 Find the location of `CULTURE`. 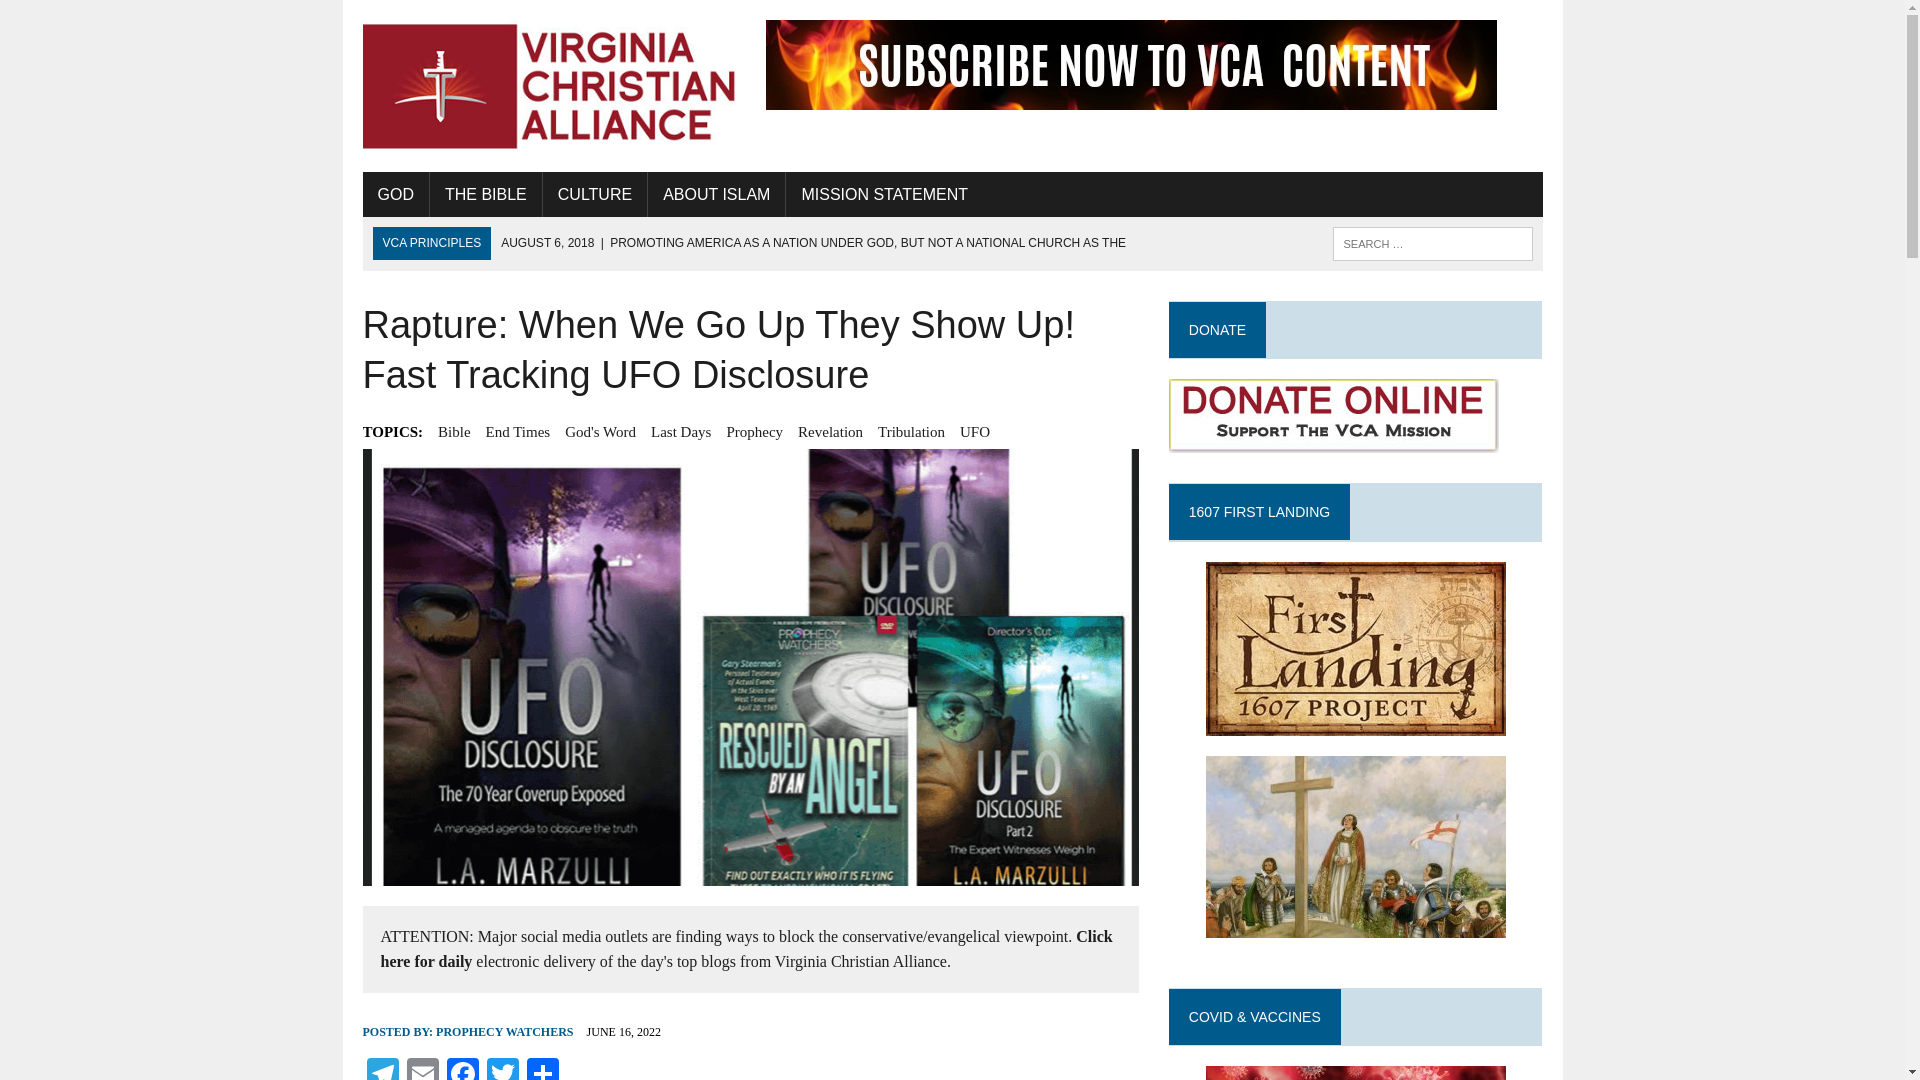

CULTURE is located at coordinates (595, 194).